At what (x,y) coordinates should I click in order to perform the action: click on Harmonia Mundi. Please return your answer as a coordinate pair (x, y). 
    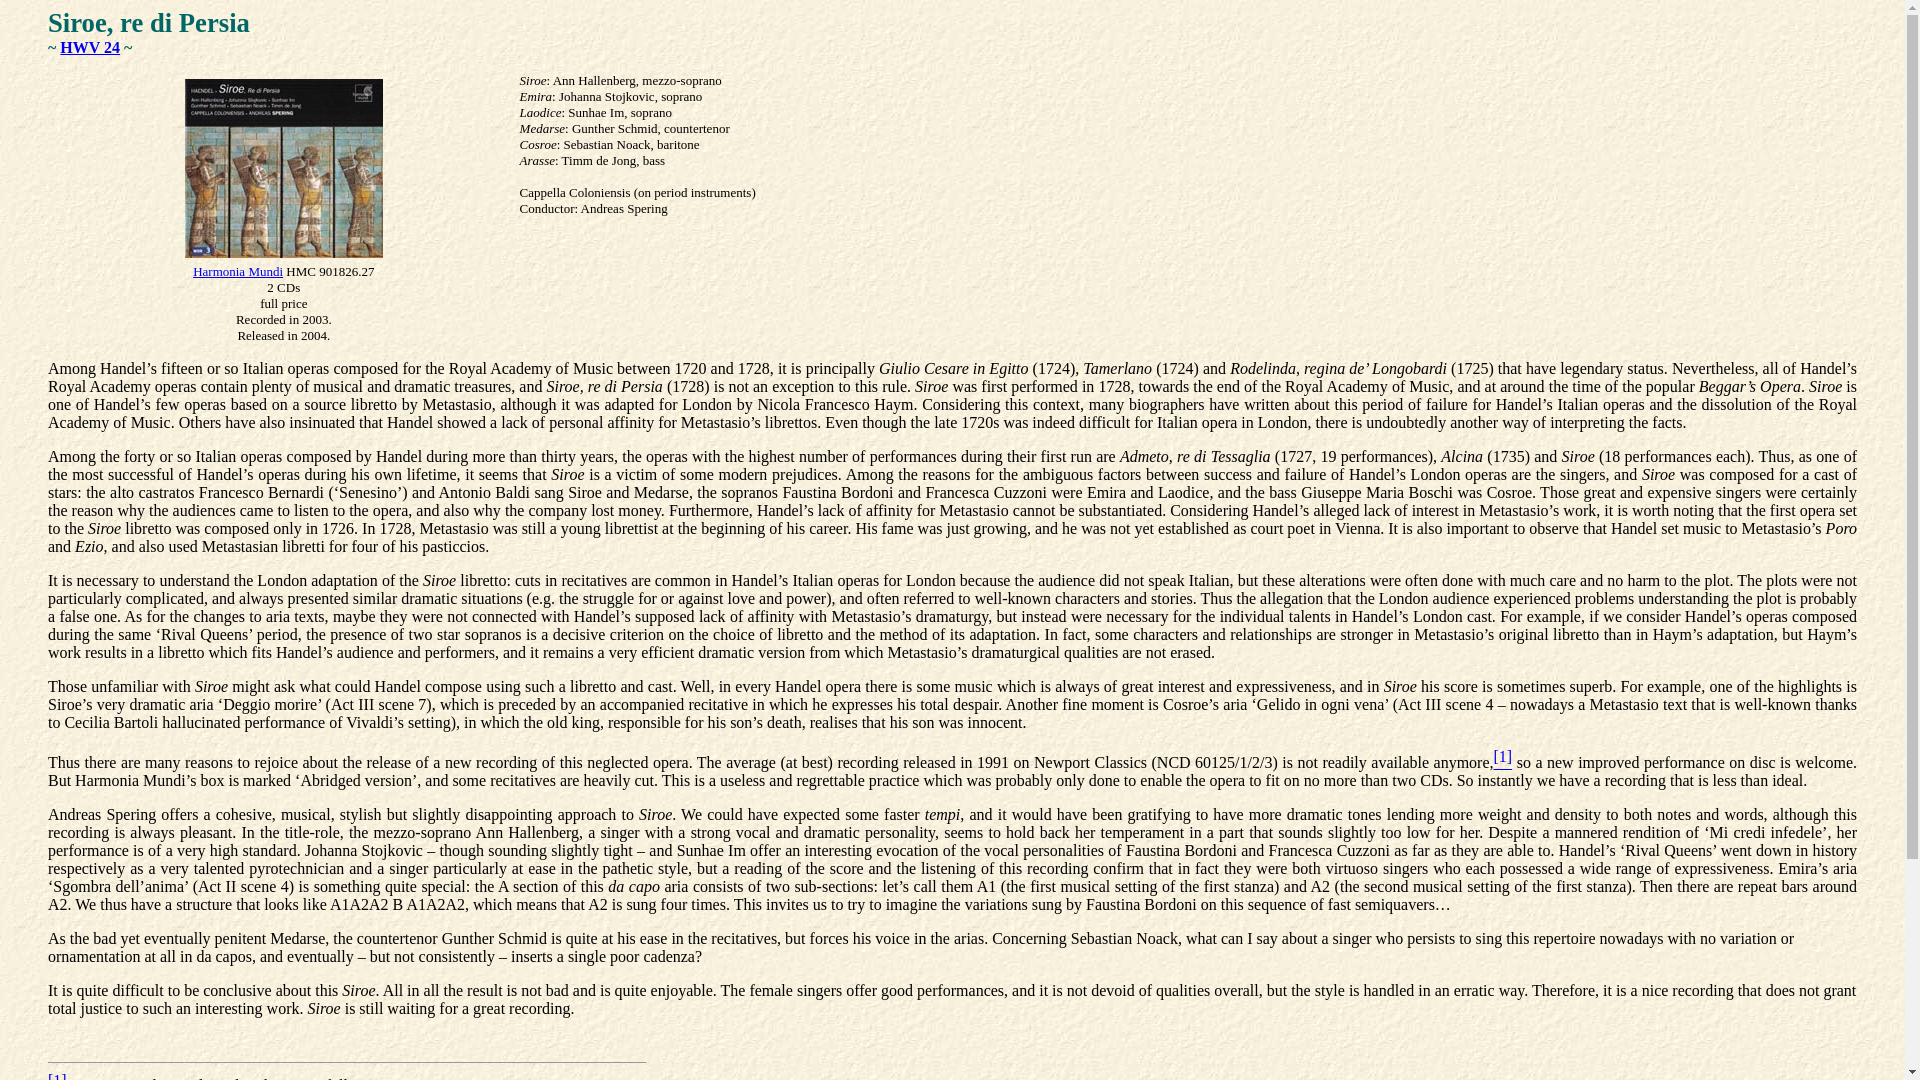
    Looking at the image, I should click on (238, 270).